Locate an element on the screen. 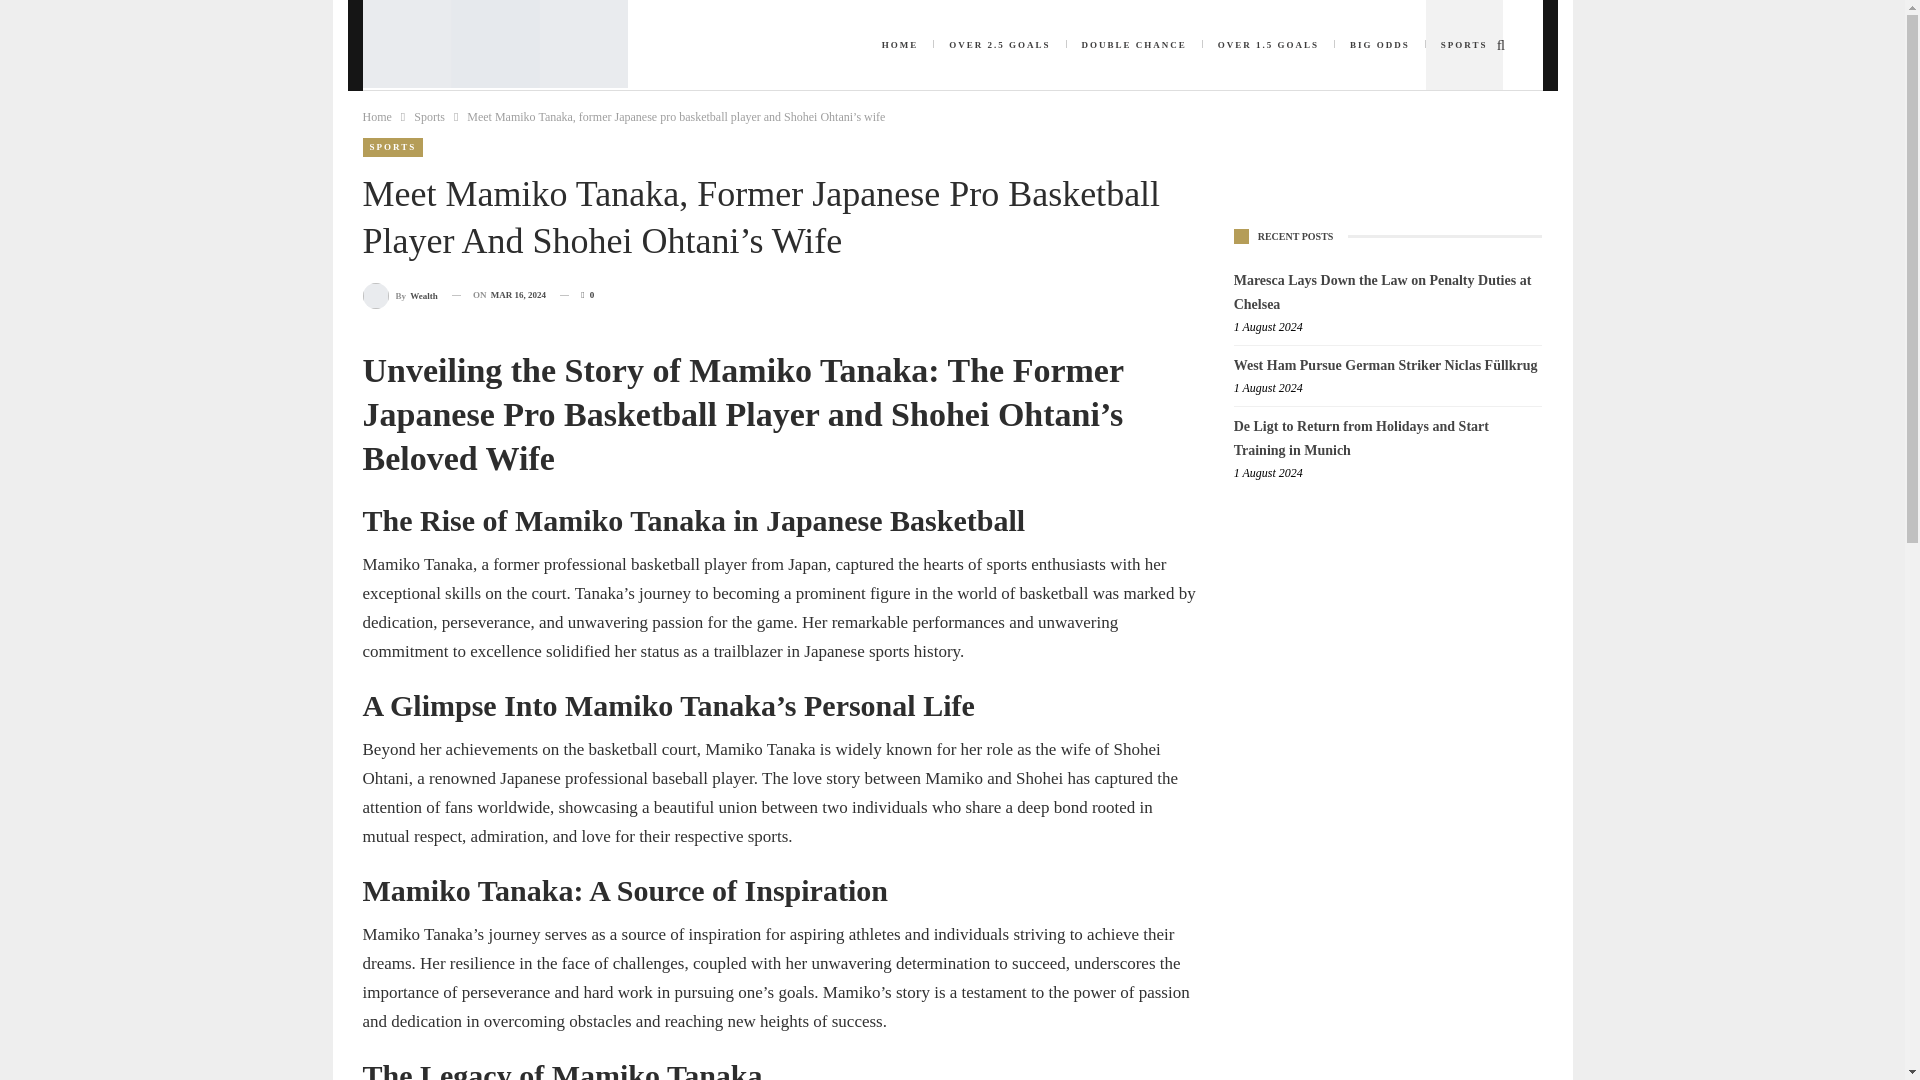  BIG ODDS is located at coordinates (1379, 44).